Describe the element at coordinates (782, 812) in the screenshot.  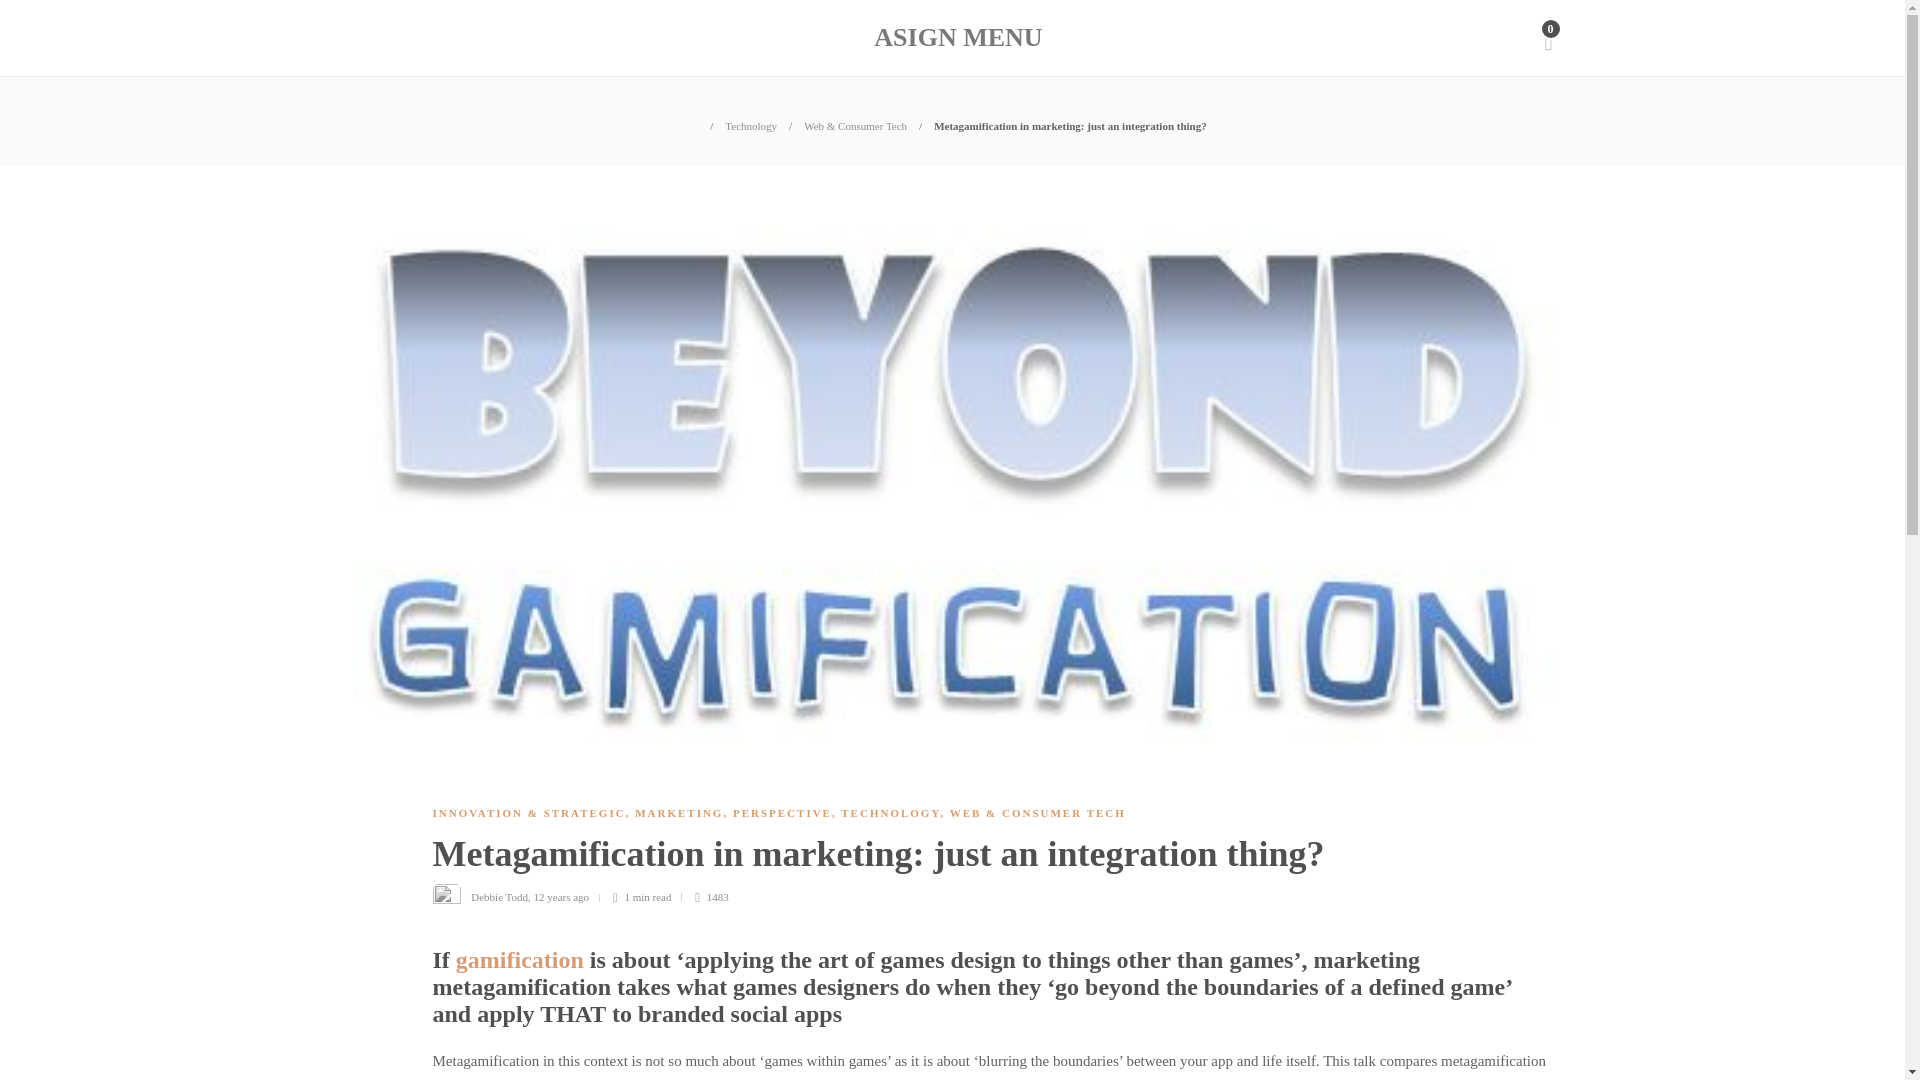
I see `PERSPECTIVE` at that location.